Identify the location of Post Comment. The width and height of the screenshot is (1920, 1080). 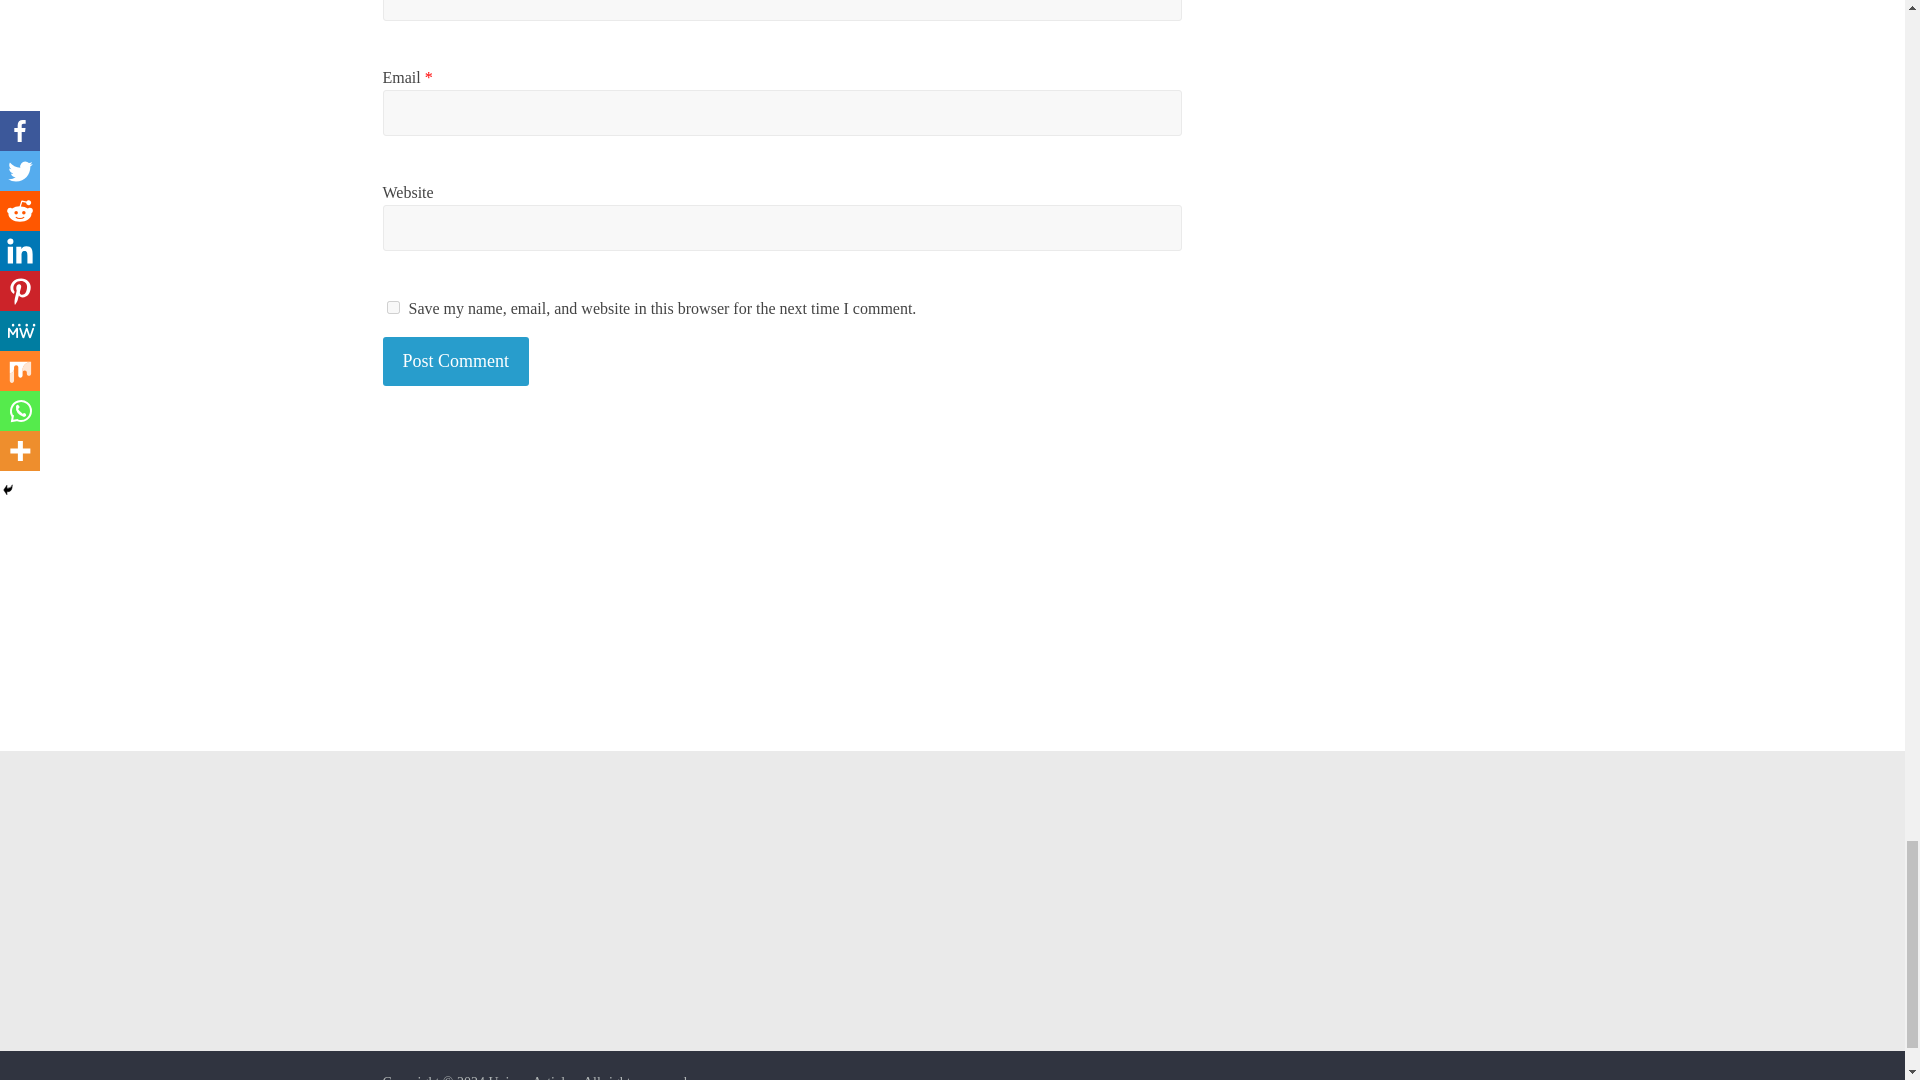
(456, 360).